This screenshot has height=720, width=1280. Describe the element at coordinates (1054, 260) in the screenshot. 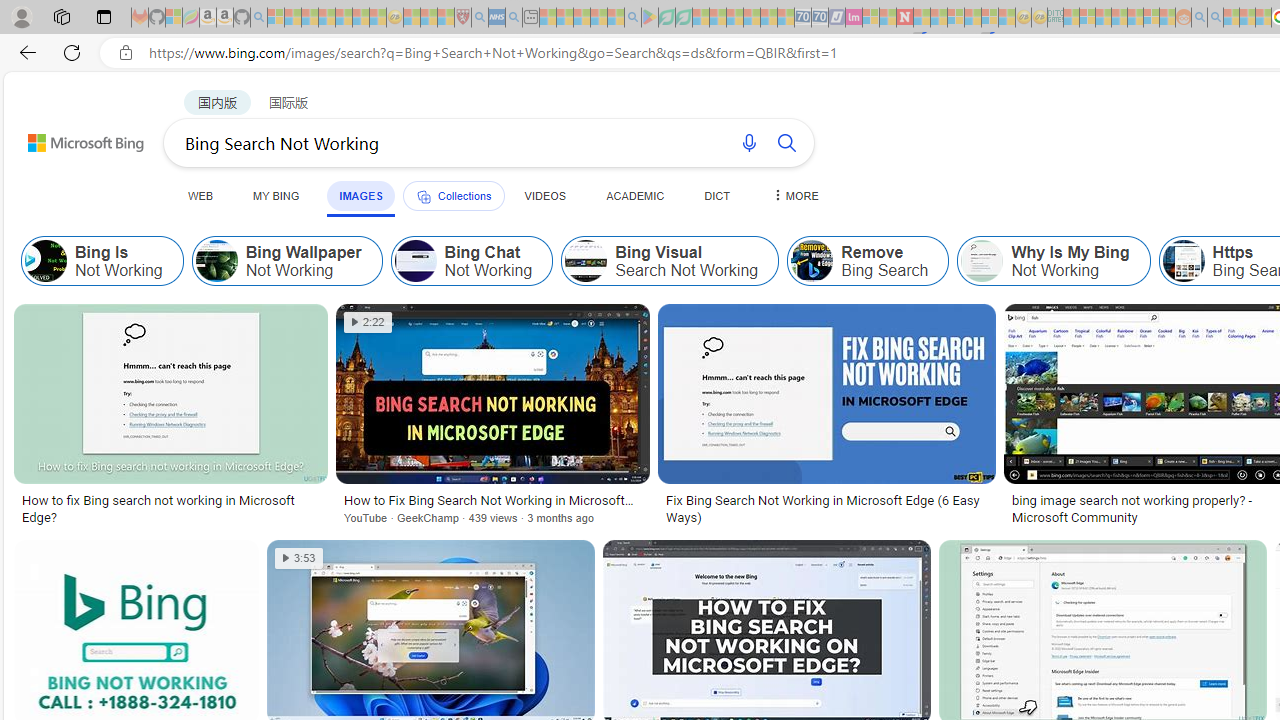

I see `Class: item col` at that location.